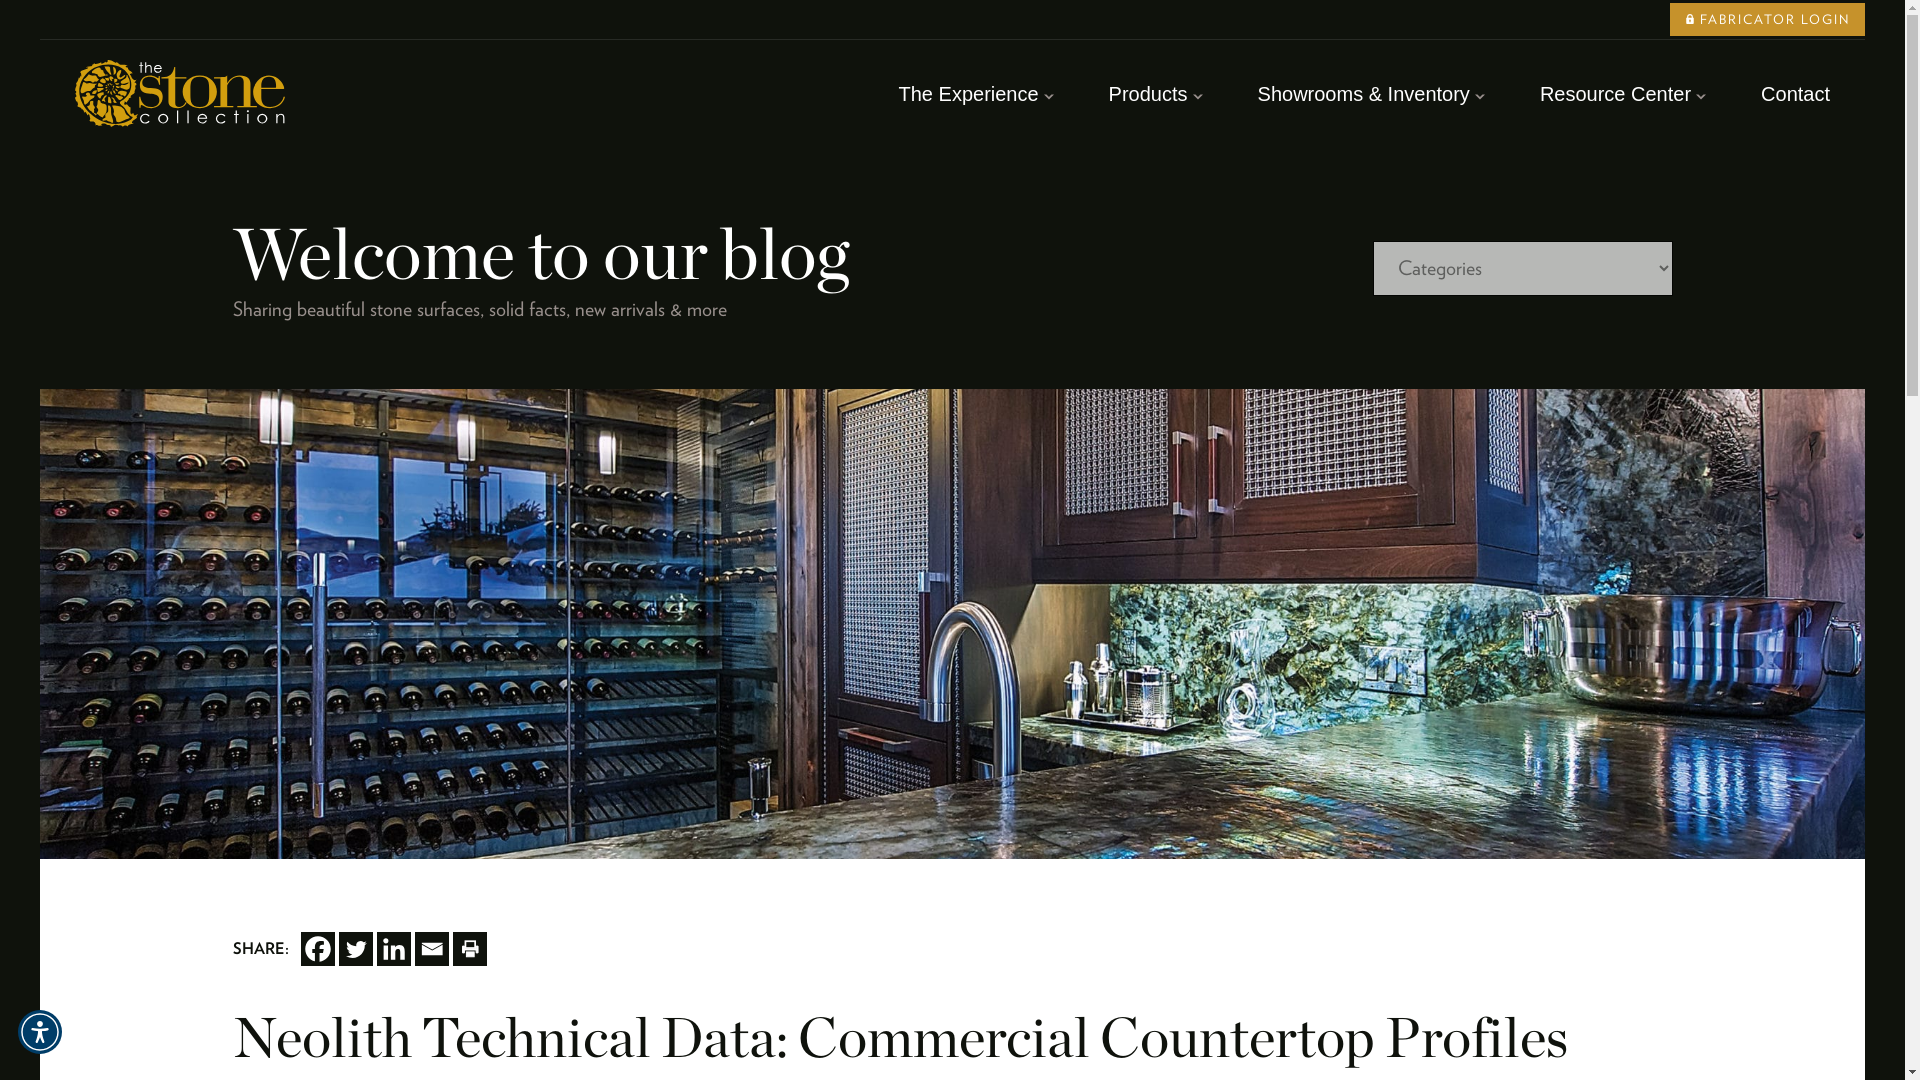 The height and width of the screenshot is (1080, 1920). Describe the element at coordinates (316, 948) in the screenshot. I see `Facebook` at that location.